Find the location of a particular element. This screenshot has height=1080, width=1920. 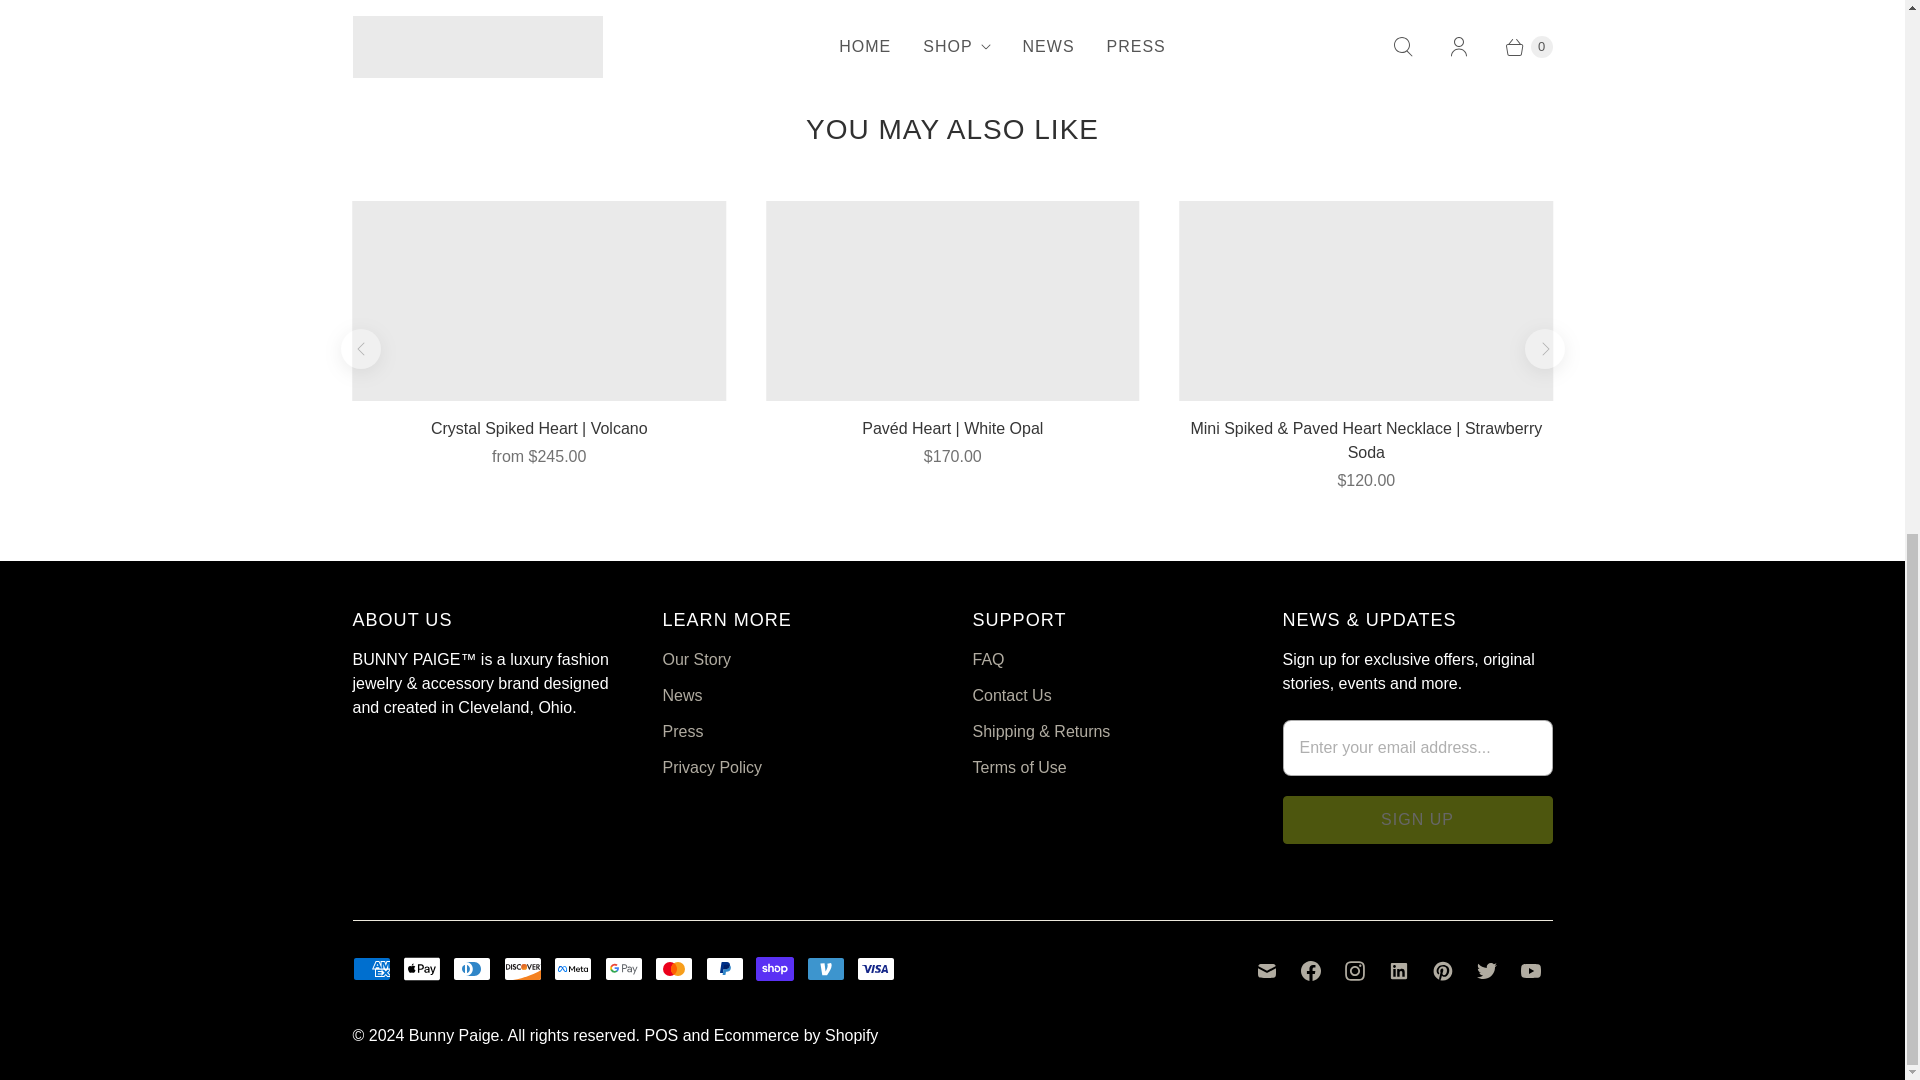

American Express is located at coordinates (370, 968).